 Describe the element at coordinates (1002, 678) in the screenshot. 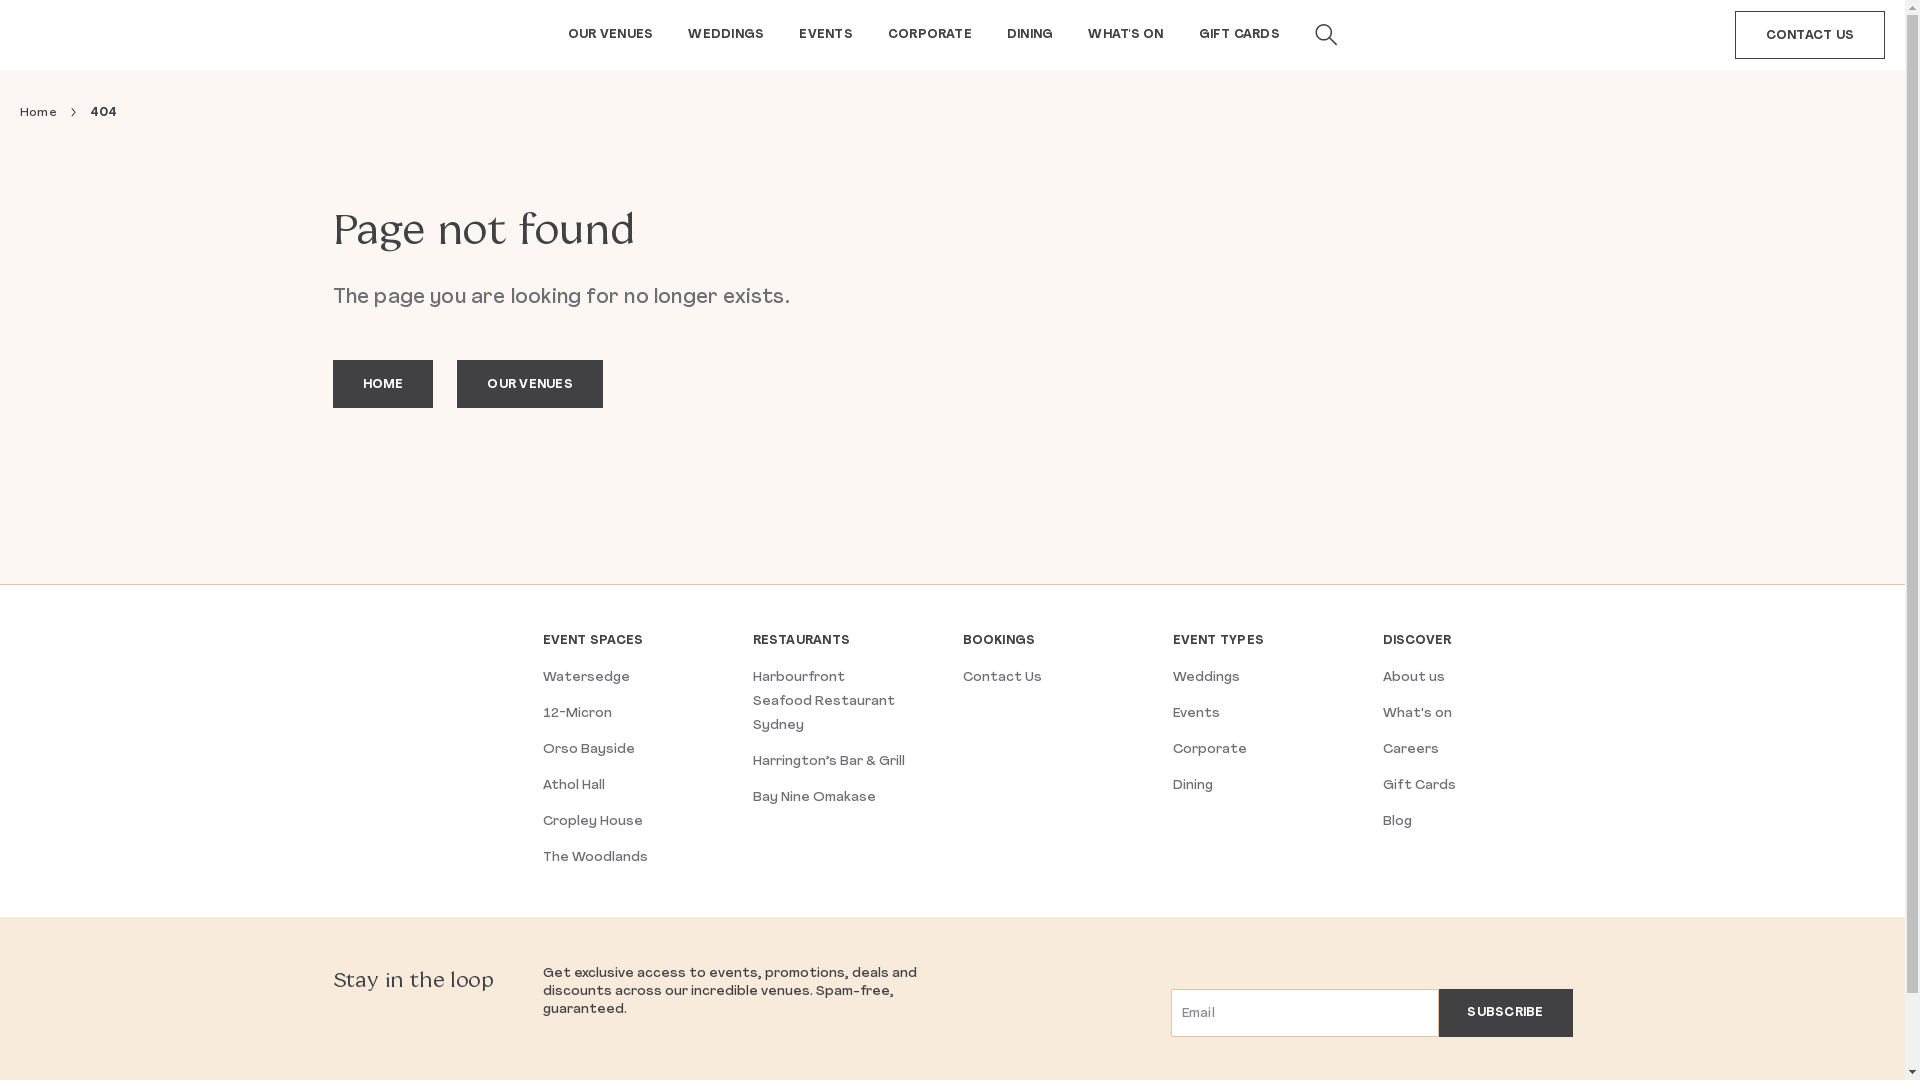

I see `Contact Us` at that location.